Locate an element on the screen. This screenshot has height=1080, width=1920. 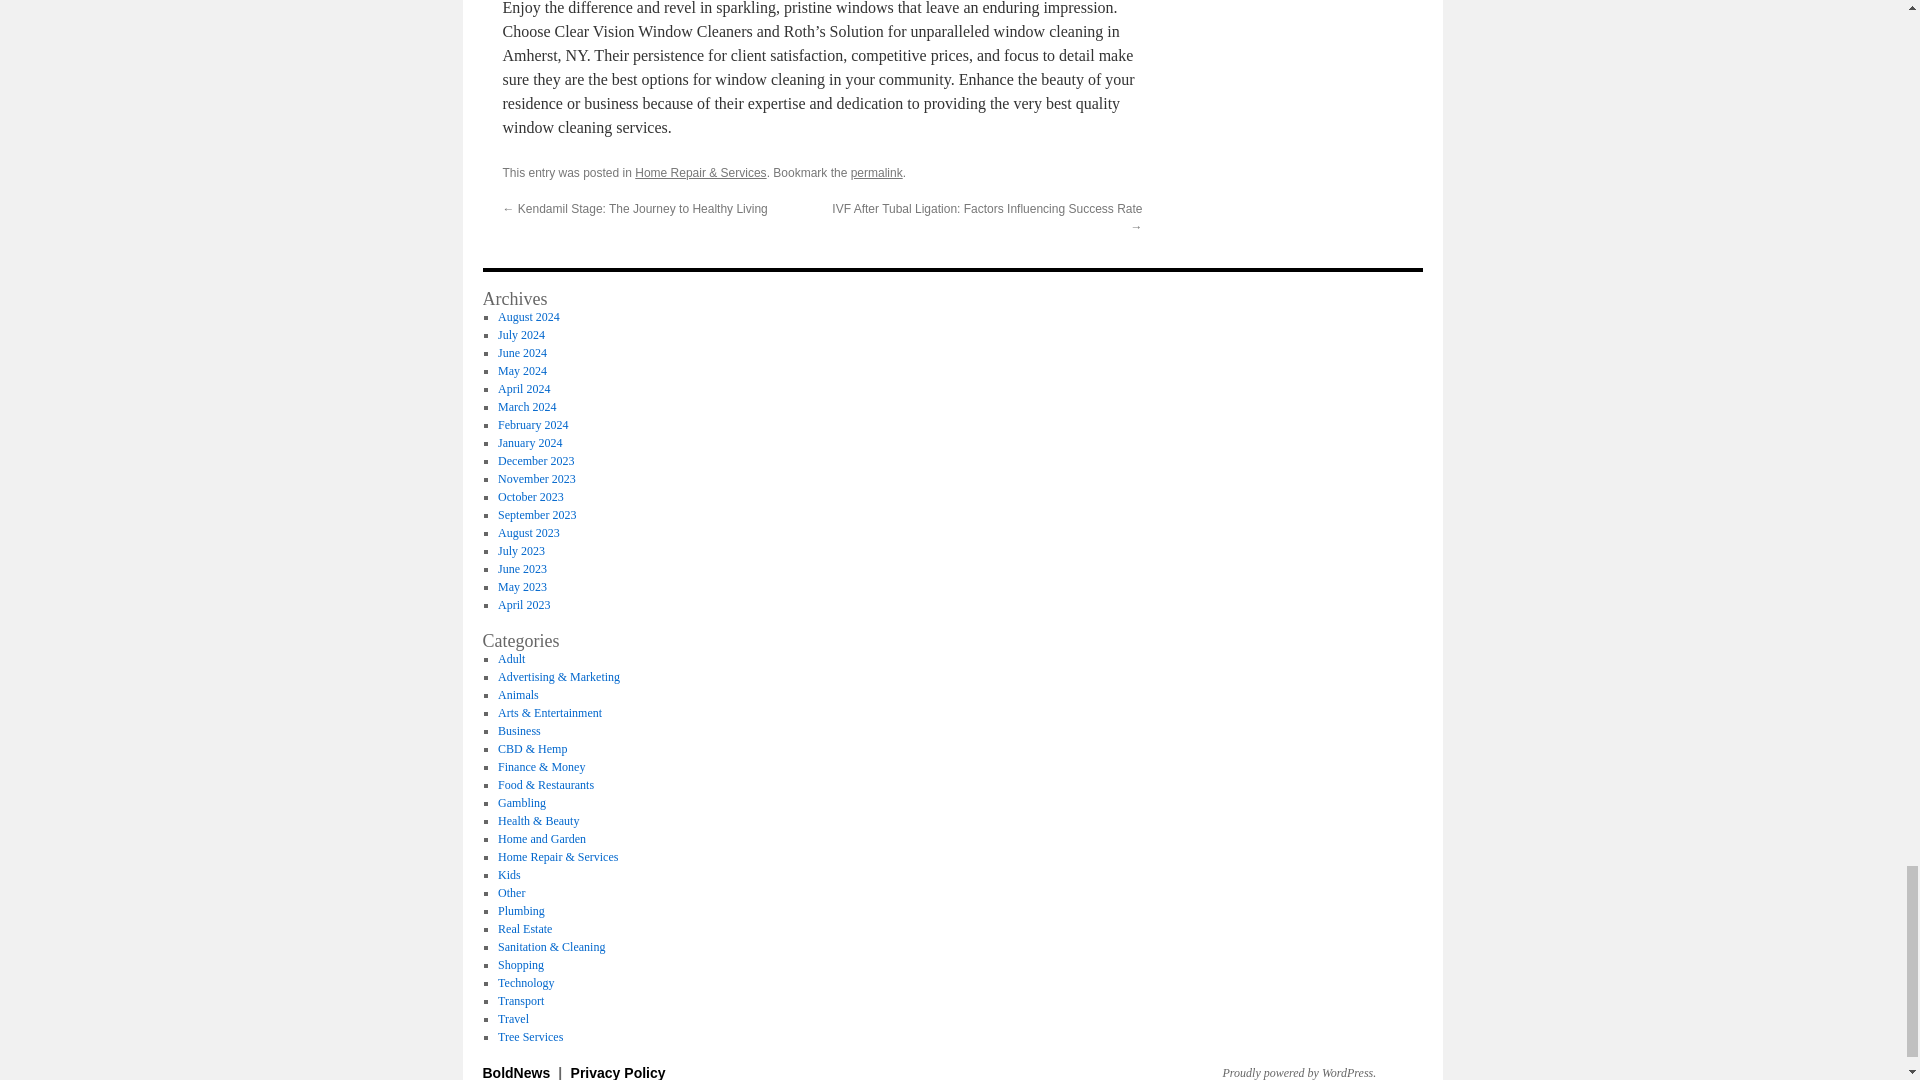
August 2023 is located at coordinates (528, 532).